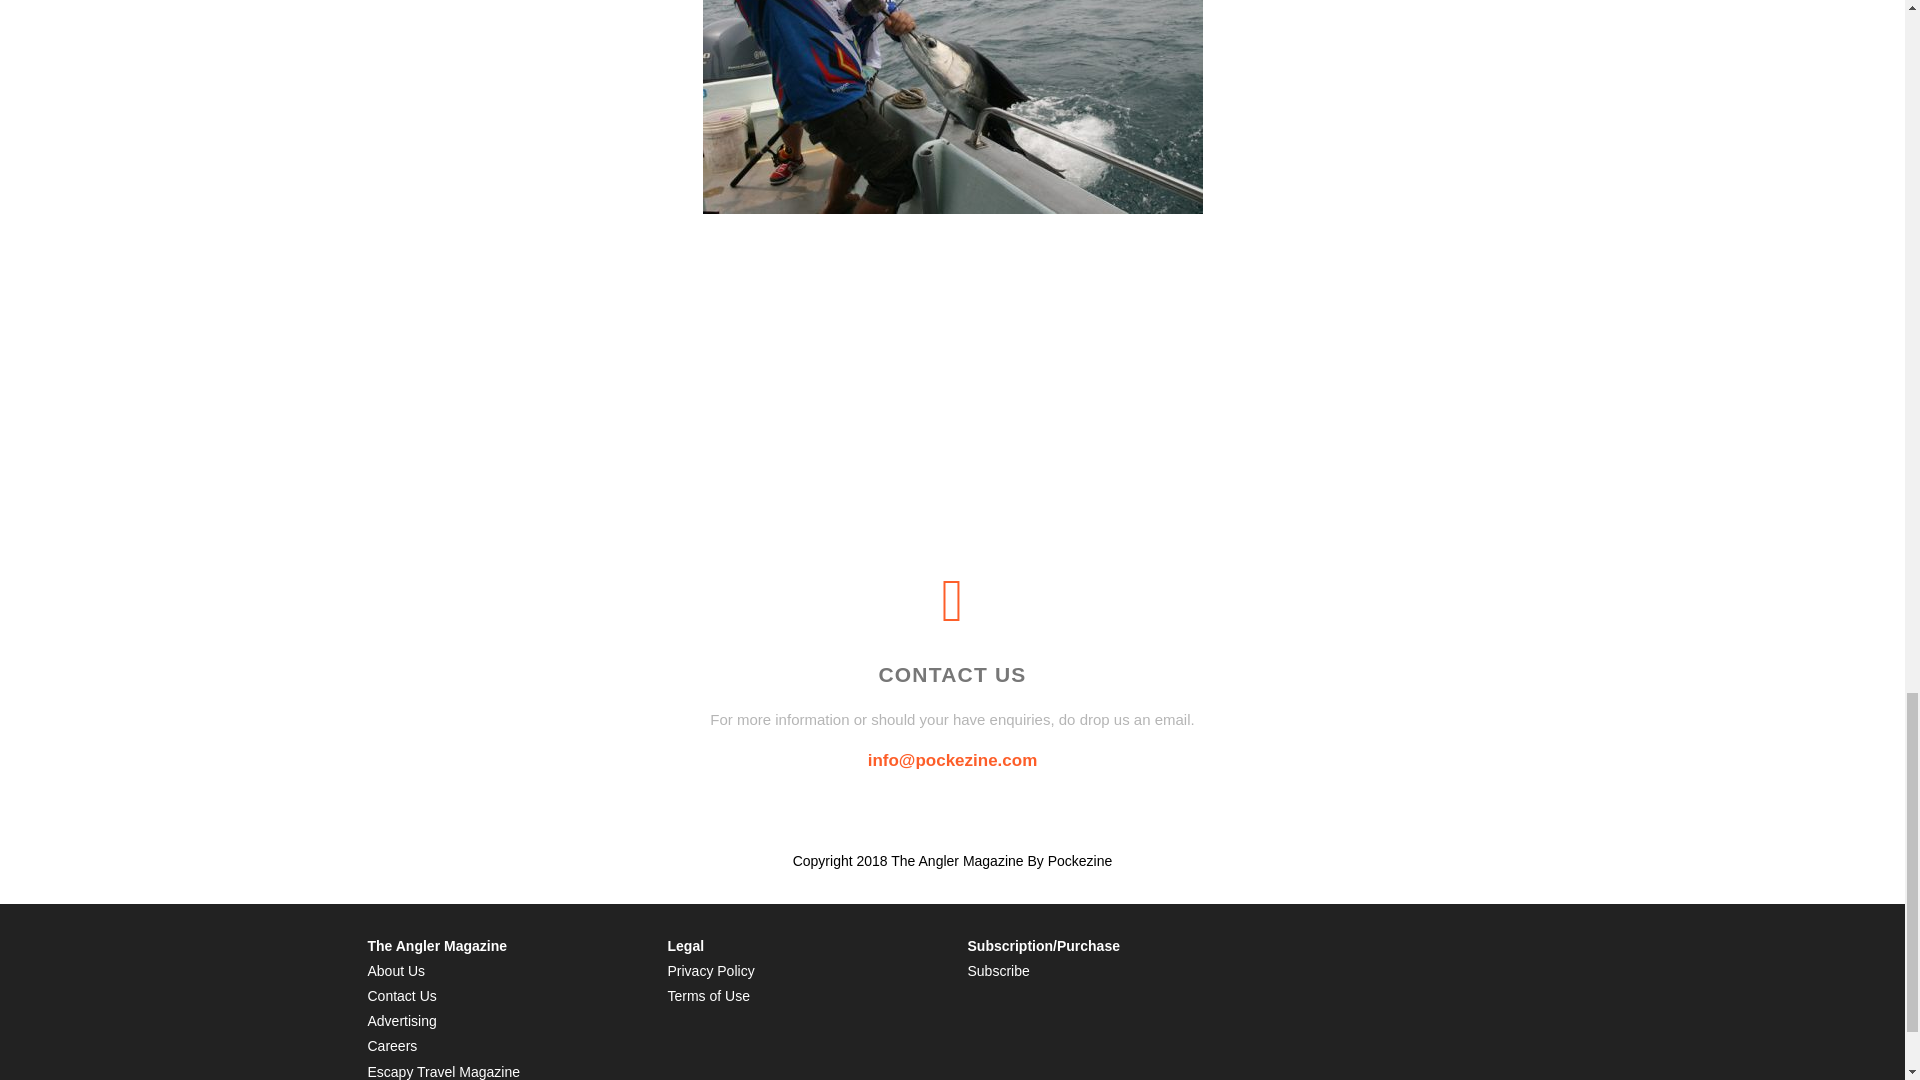  What do you see at coordinates (438, 946) in the screenshot?
I see `The Angler Magazine` at bounding box center [438, 946].